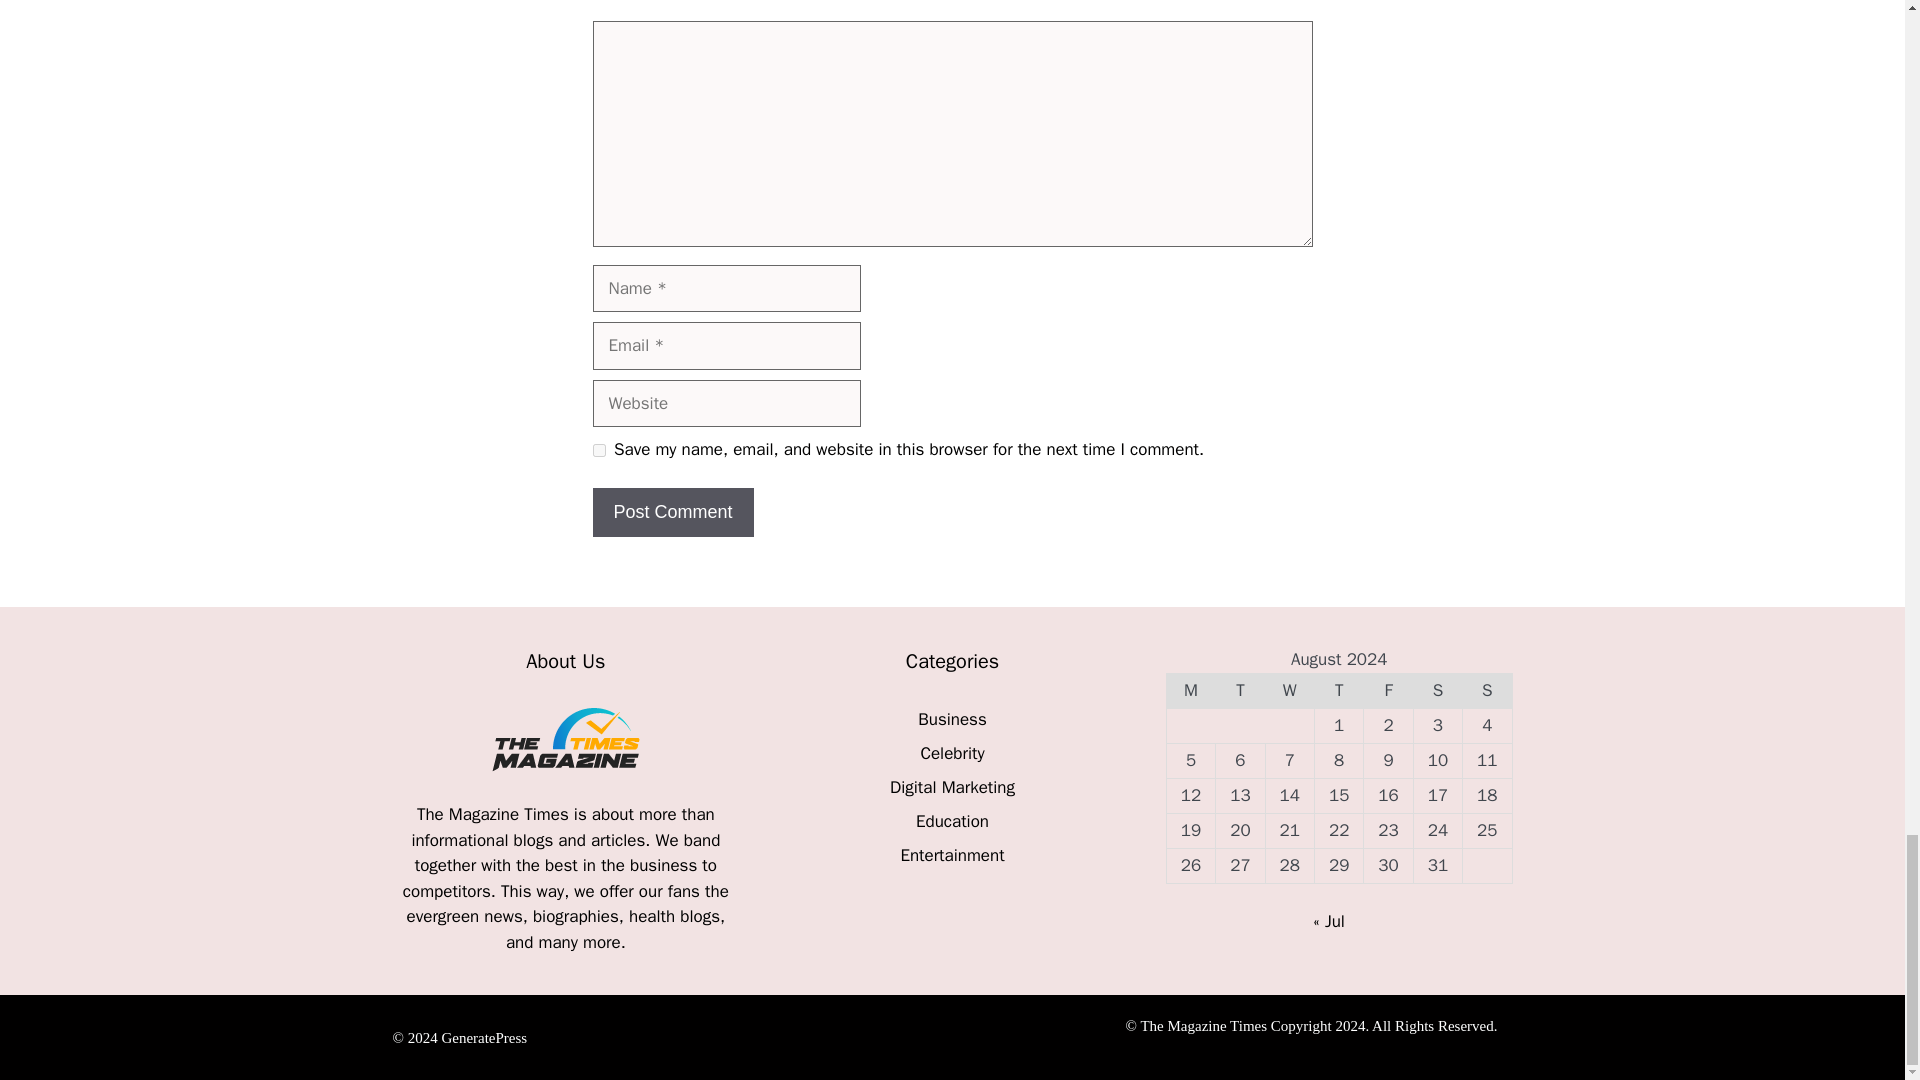  I want to click on Wednesday, so click(1289, 690).